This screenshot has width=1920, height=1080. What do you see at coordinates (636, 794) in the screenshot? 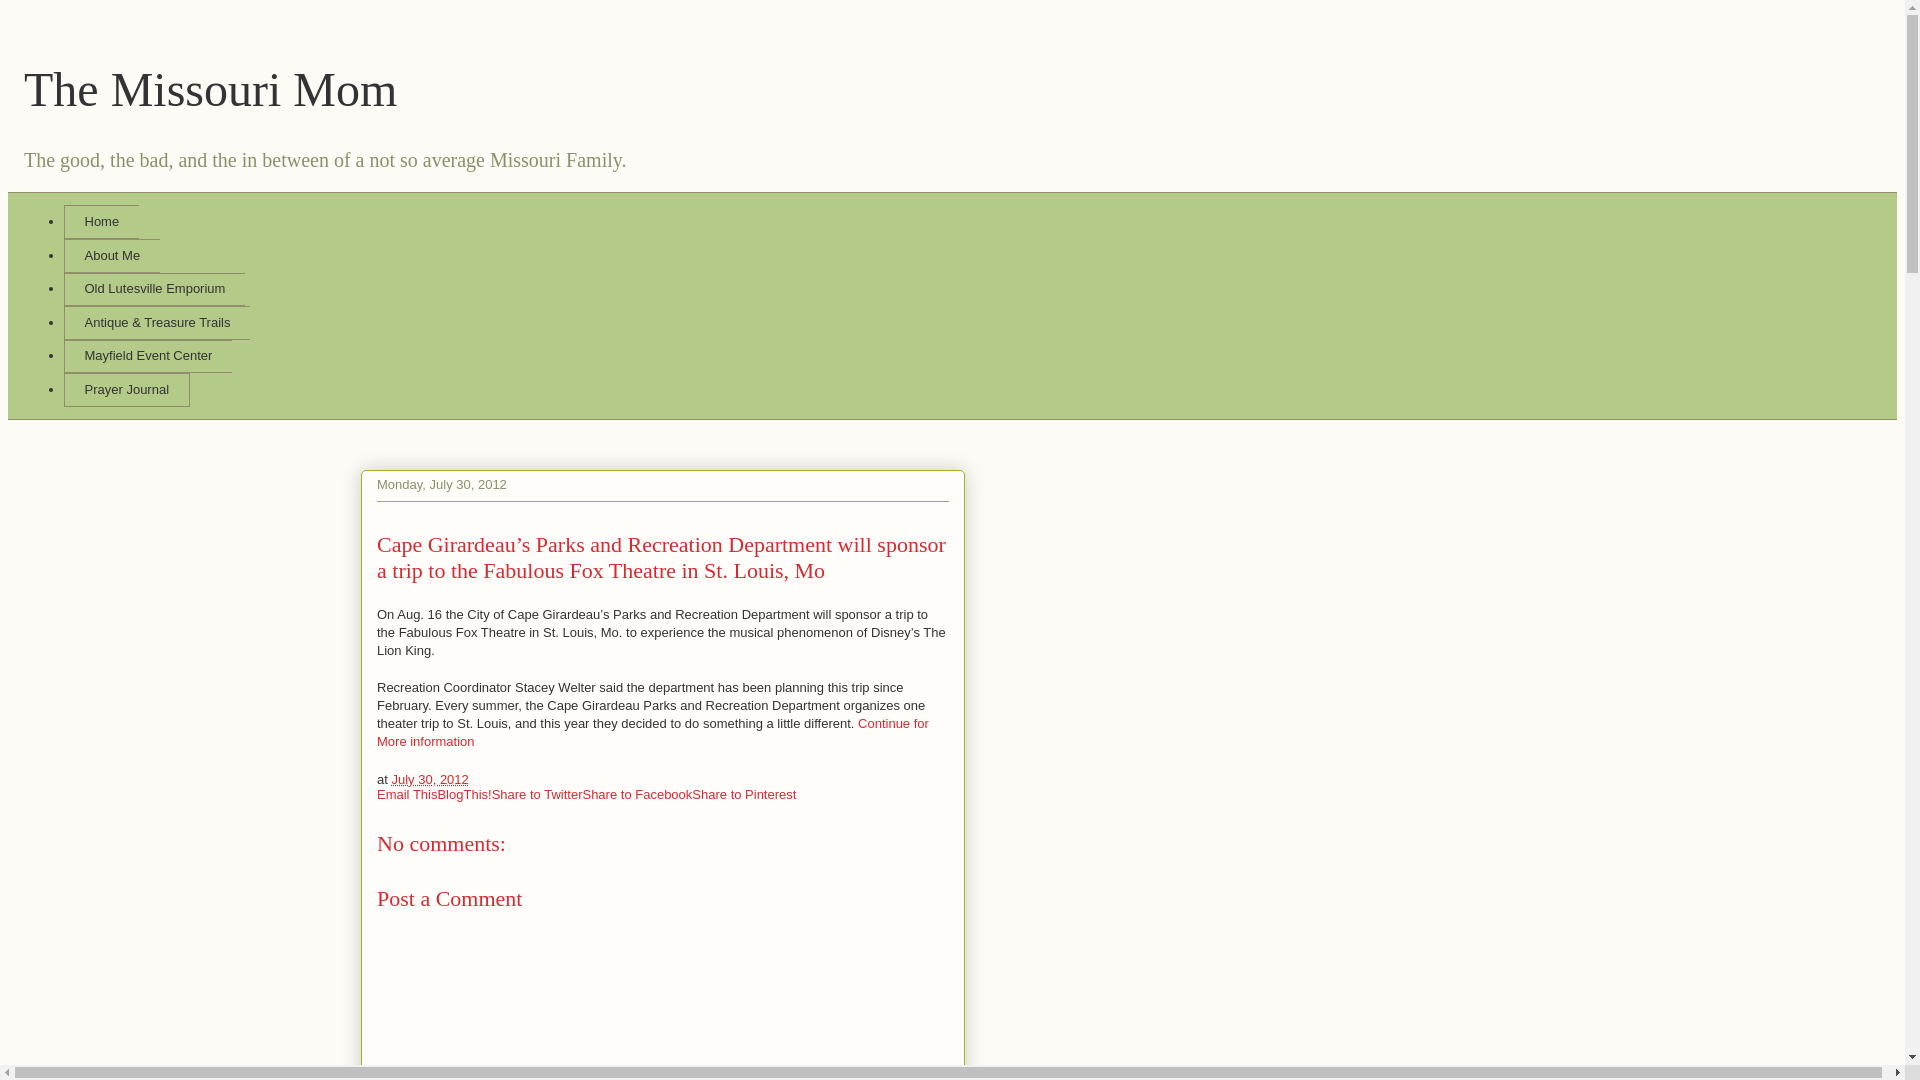
I see `Share to Facebook` at bounding box center [636, 794].